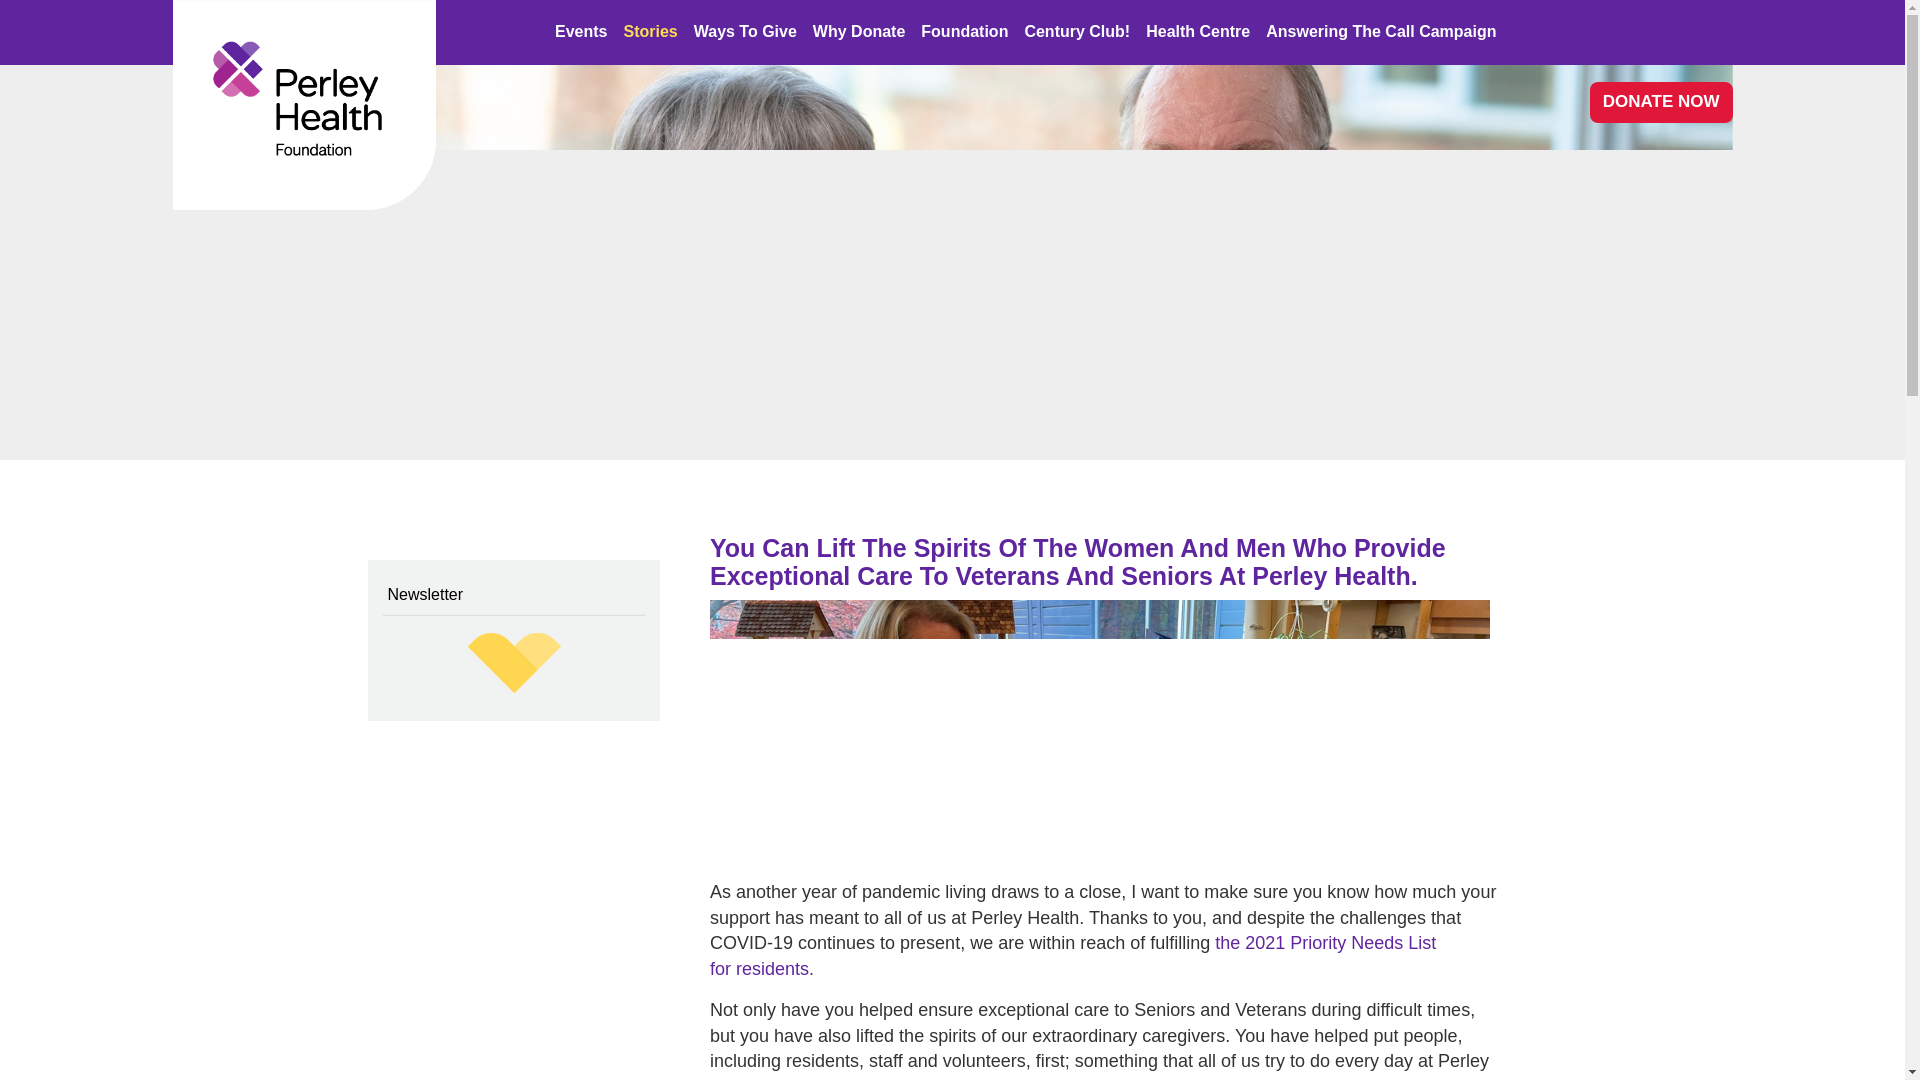 The height and width of the screenshot is (1080, 1920). What do you see at coordinates (1661, 102) in the screenshot?
I see `DONATE NOW` at bounding box center [1661, 102].